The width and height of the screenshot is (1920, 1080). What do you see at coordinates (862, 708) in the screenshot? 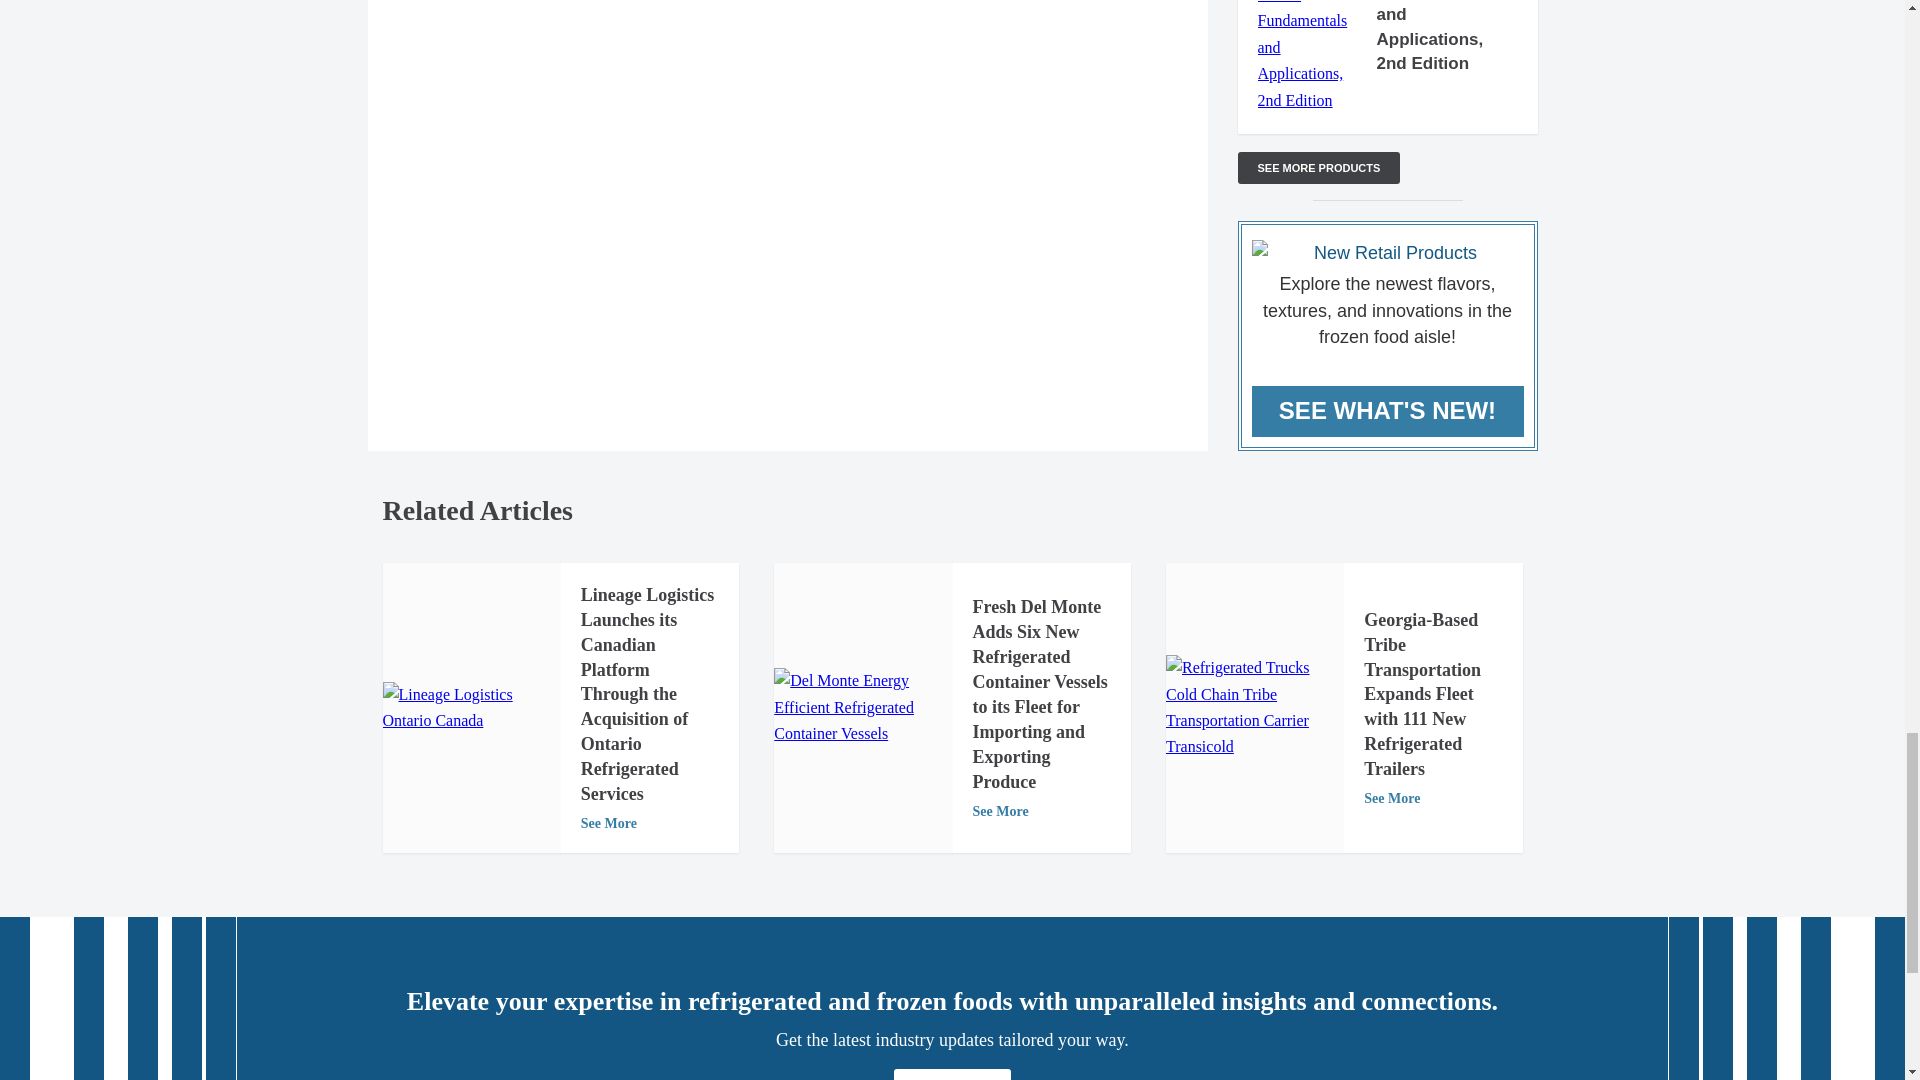
I see `Fresh Del Monte Produce Logo` at bounding box center [862, 708].